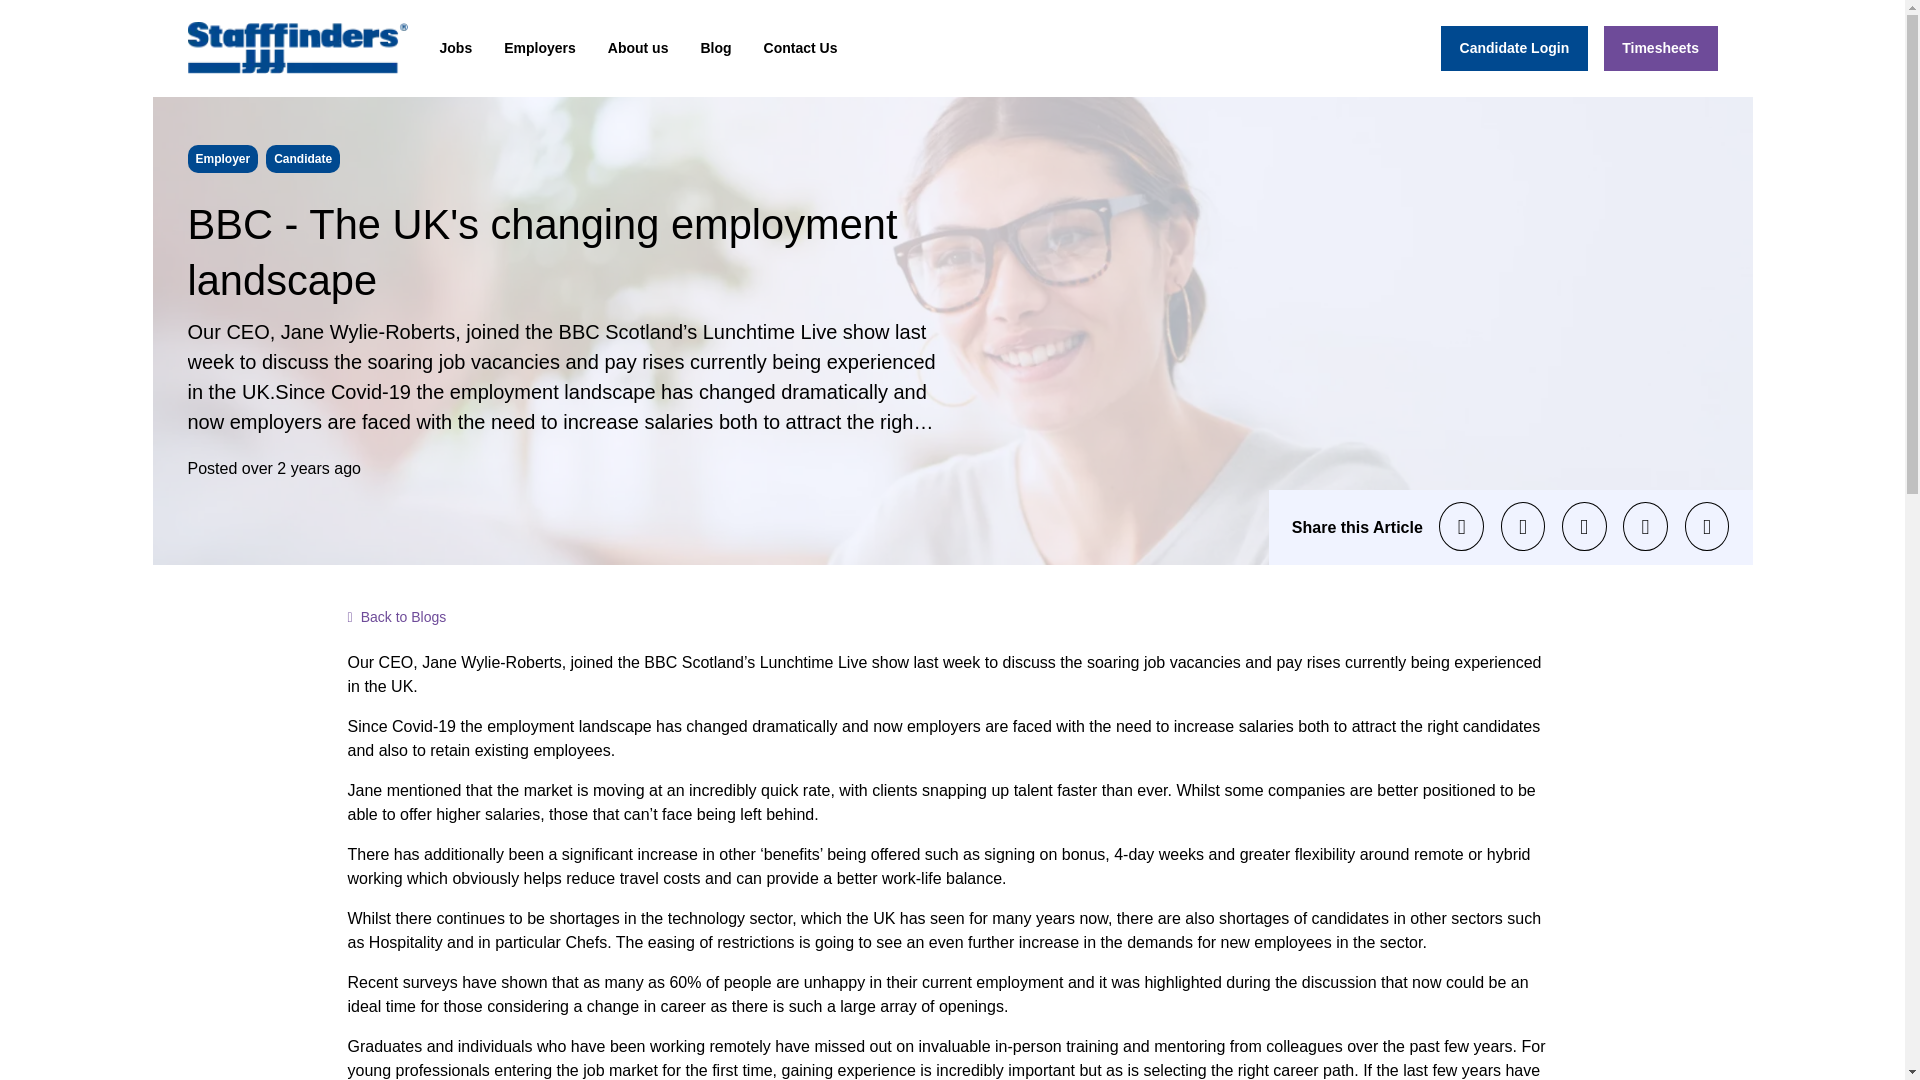 The image size is (1920, 1080). Describe the element at coordinates (715, 48) in the screenshot. I see `Blog` at that location.